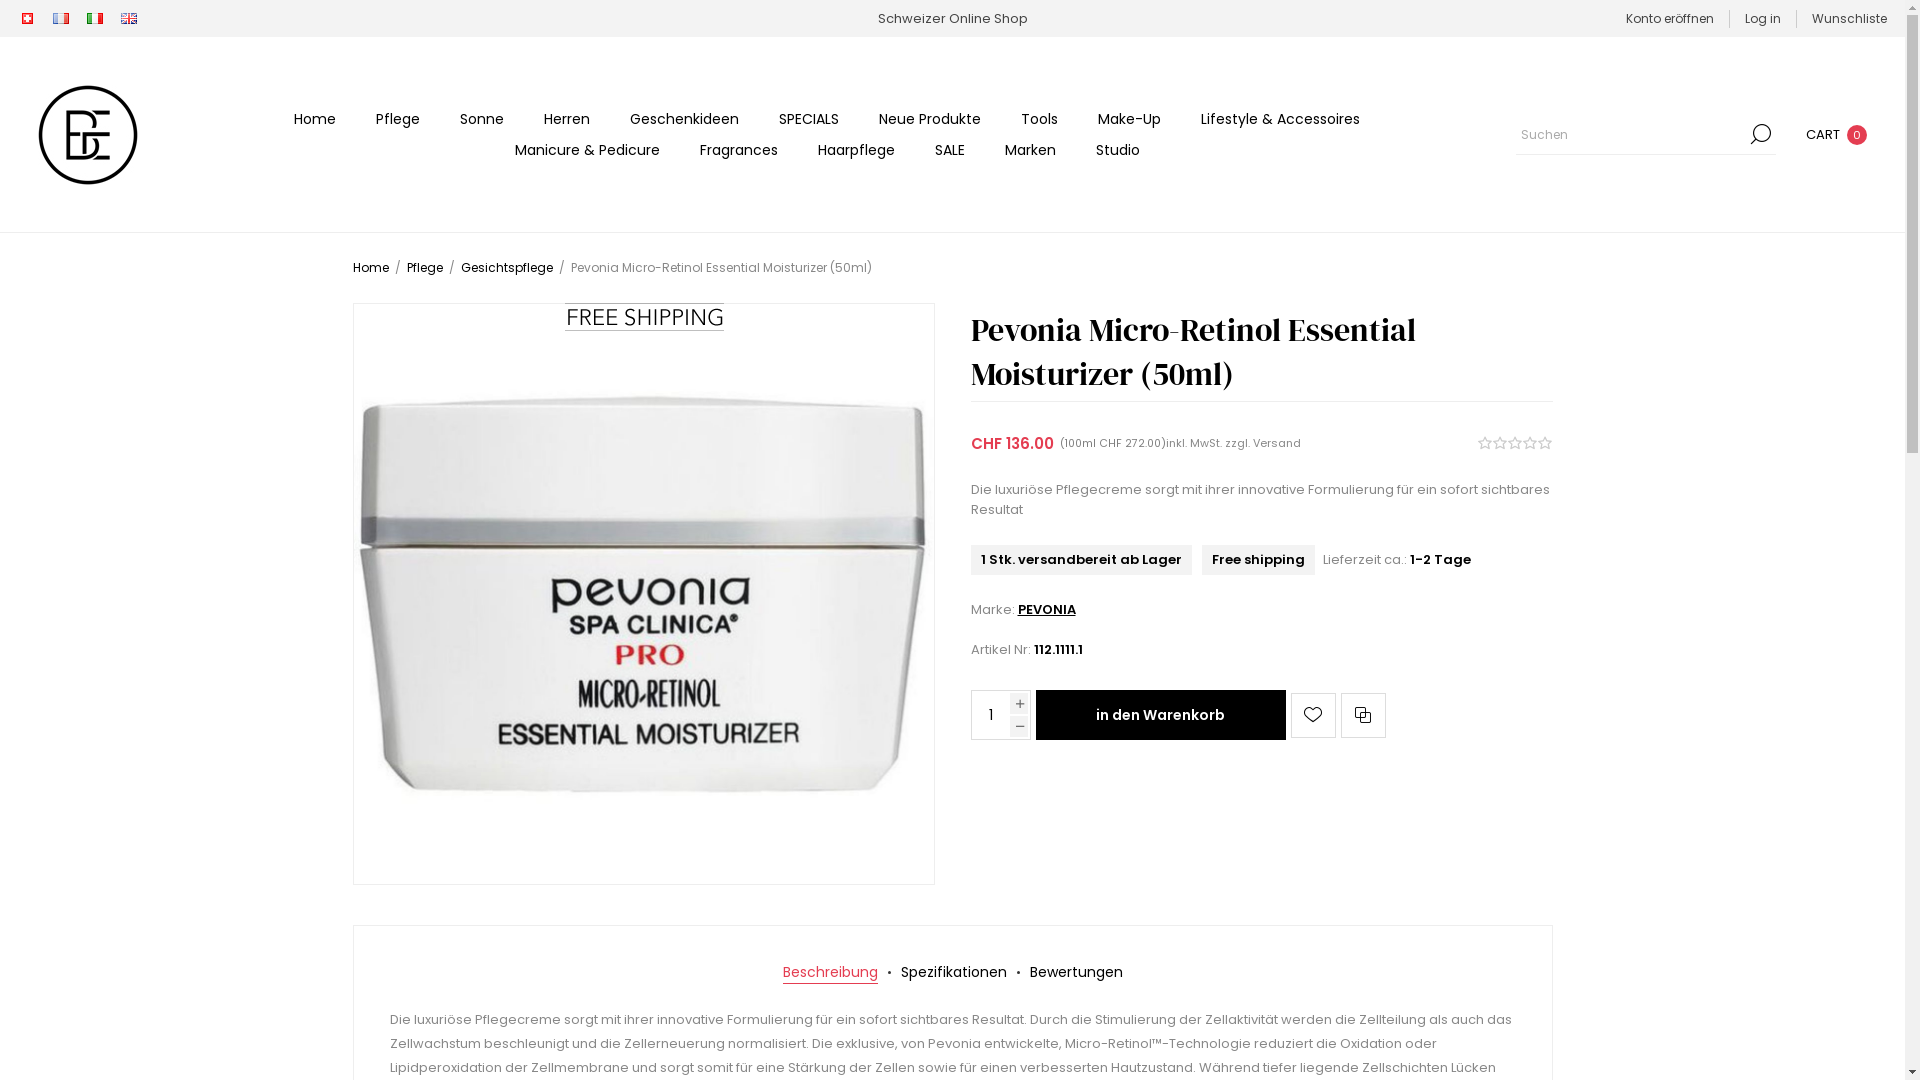 This screenshot has width=1920, height=1080. Describe the element at coordinates (567, 120) in the screenshot. I see `Herren` at that location.